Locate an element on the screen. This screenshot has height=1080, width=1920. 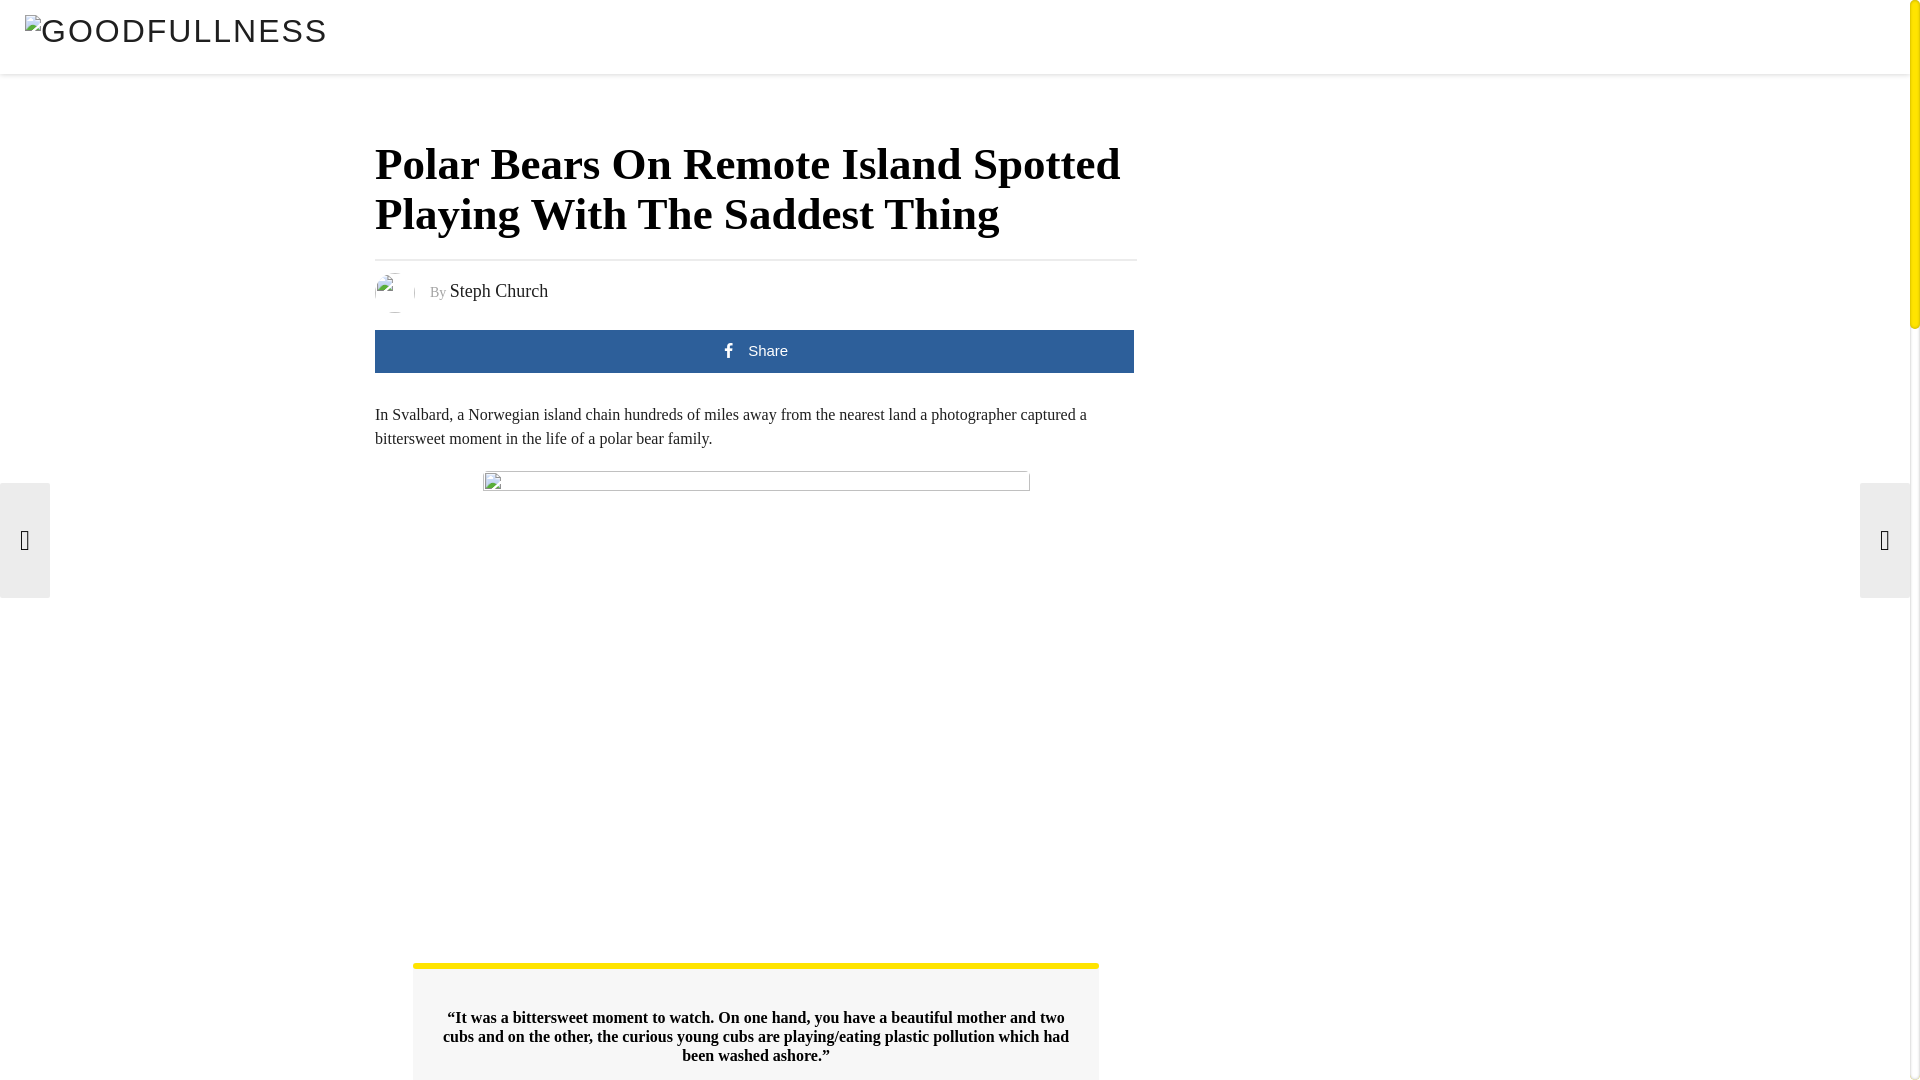
SHOP is located at coordinates (1472, 42).